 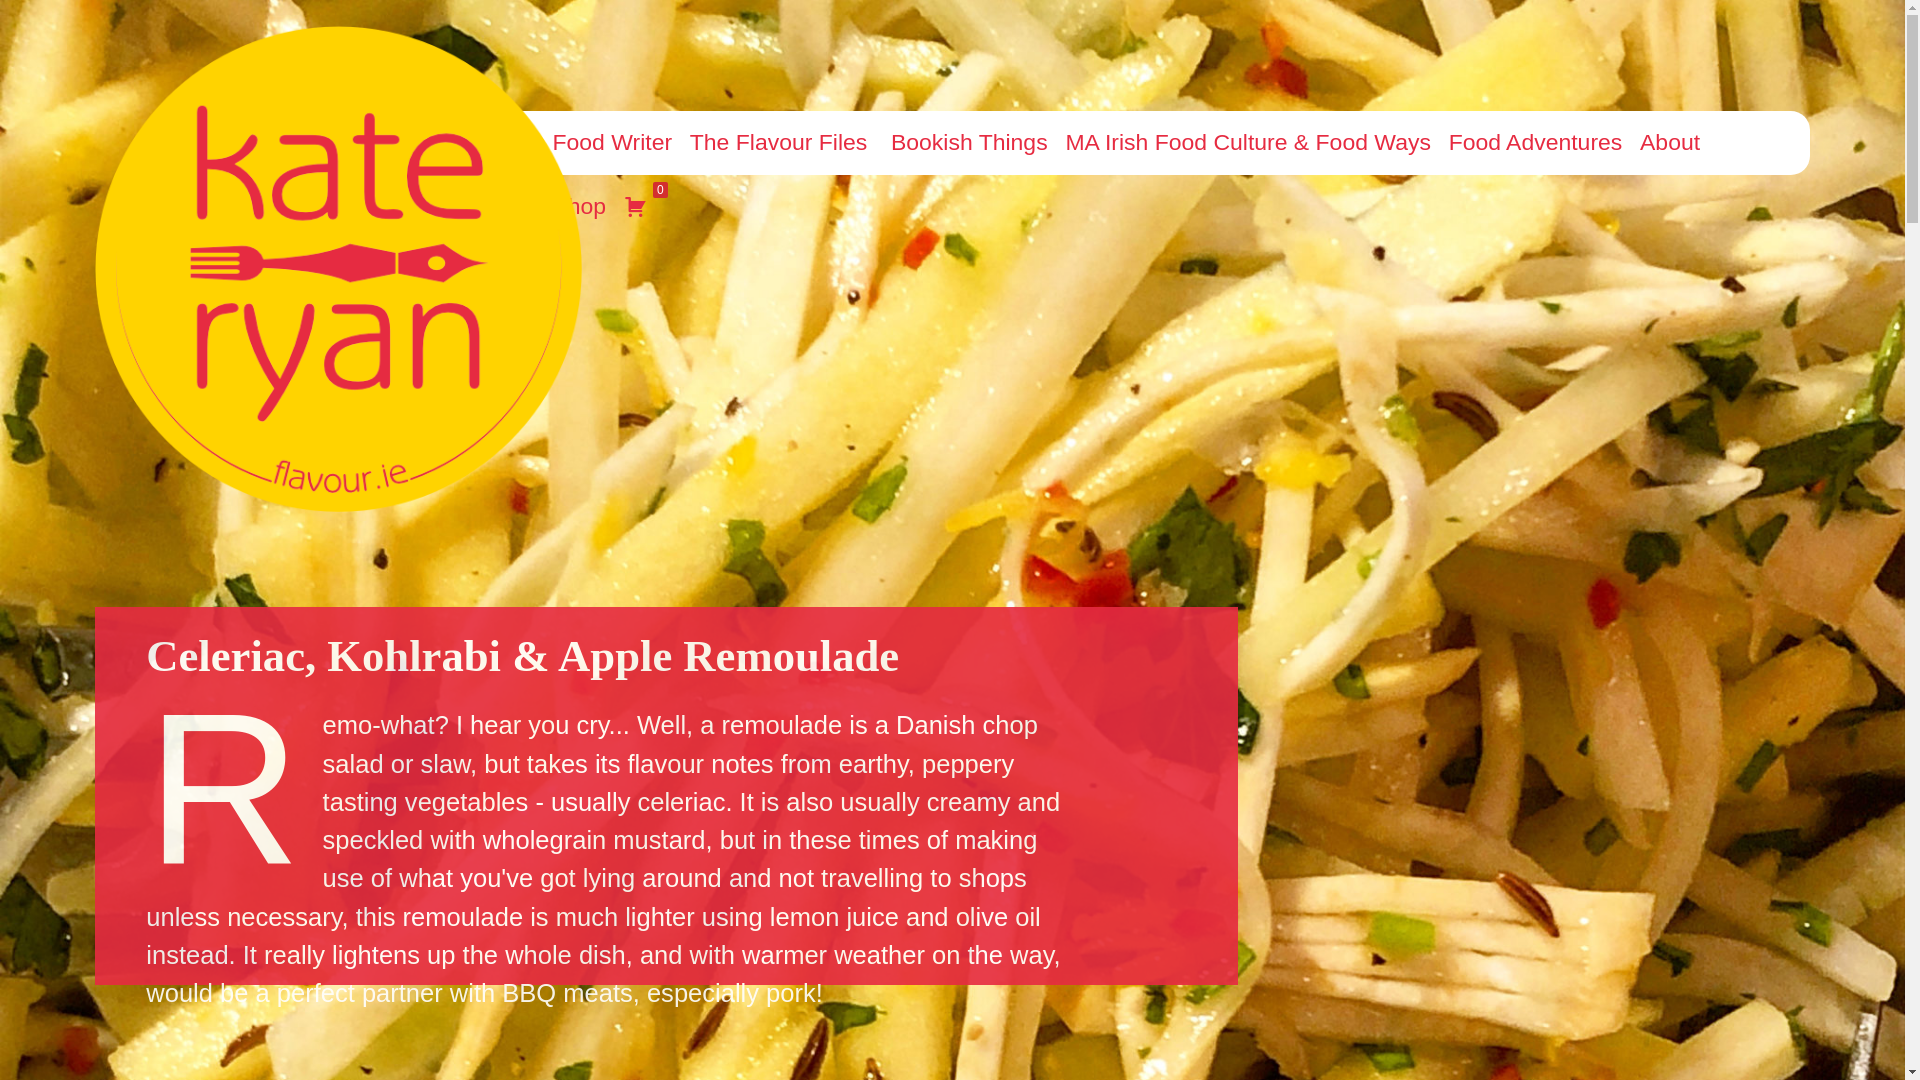 I want to click on Bookish Things, so click(x=966, y=142).